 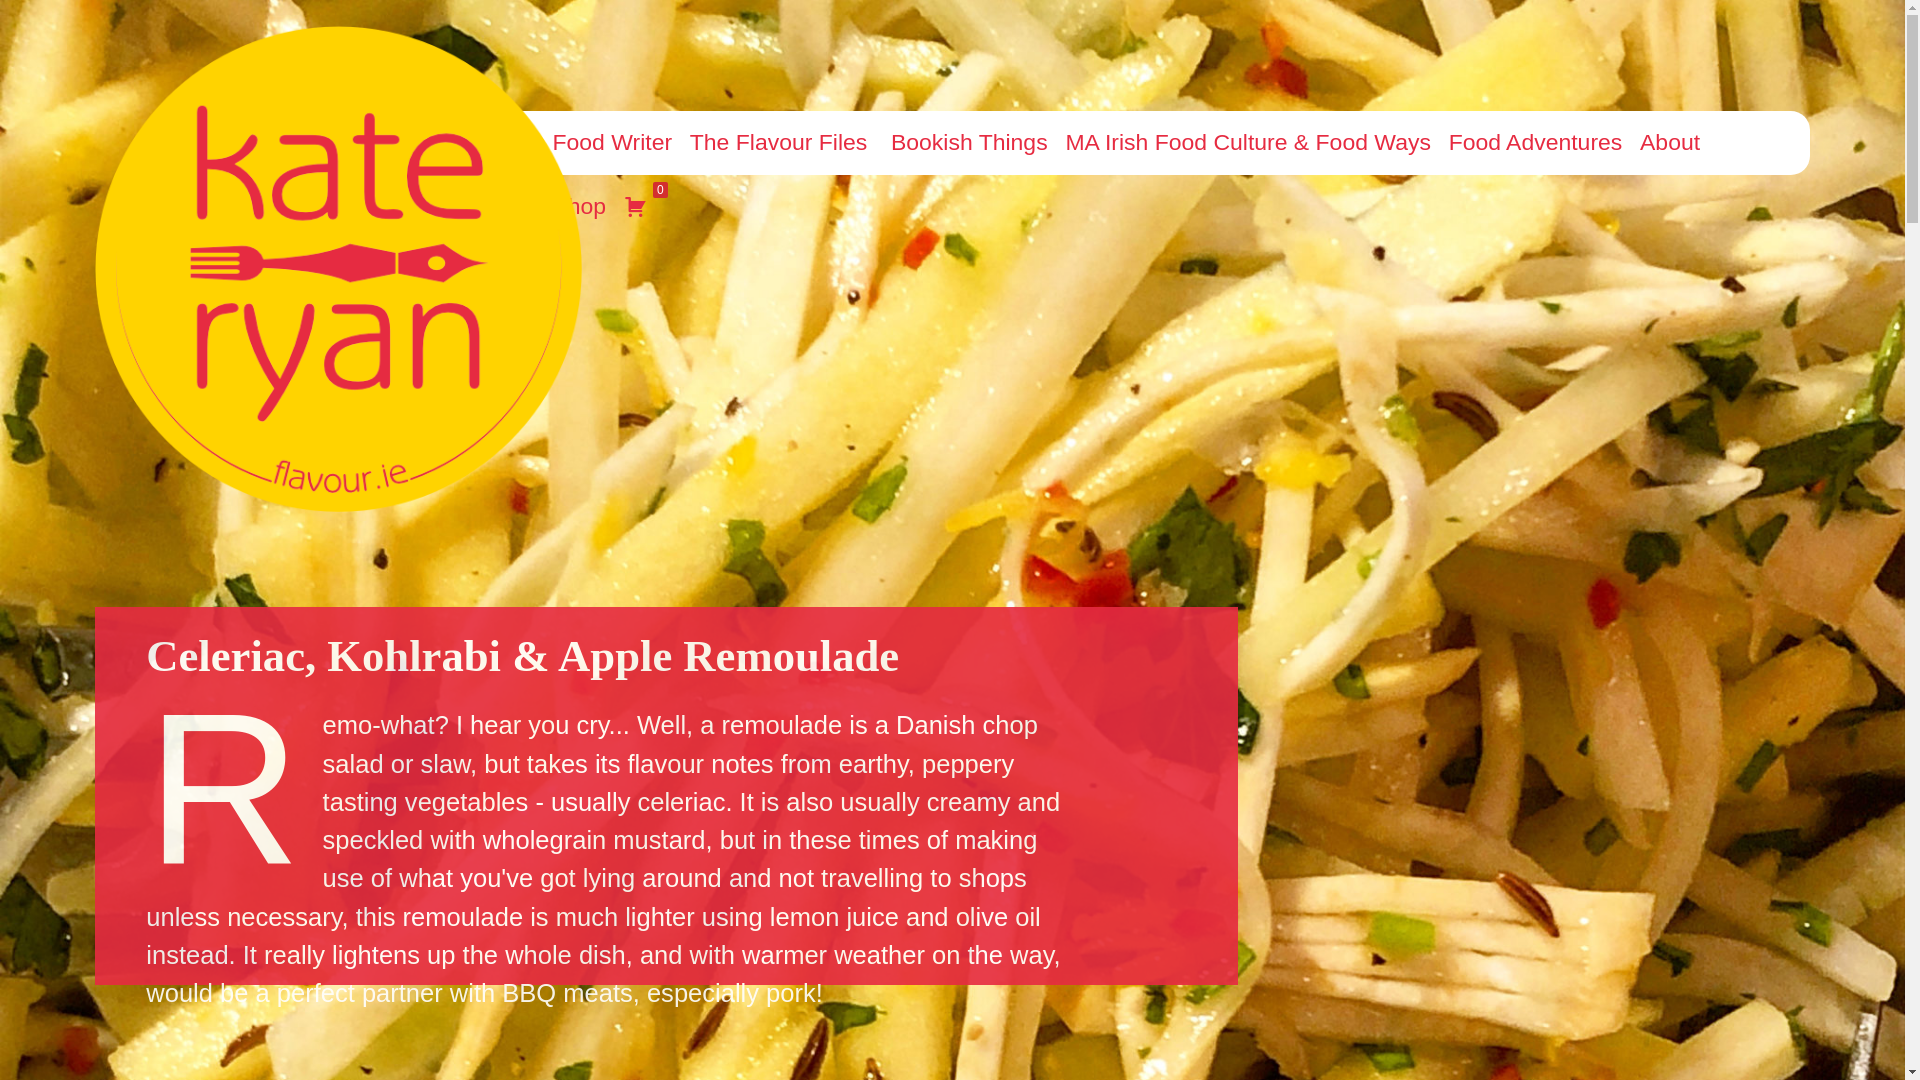 I want to click on Bookish Things, so click(x=966, y=142).